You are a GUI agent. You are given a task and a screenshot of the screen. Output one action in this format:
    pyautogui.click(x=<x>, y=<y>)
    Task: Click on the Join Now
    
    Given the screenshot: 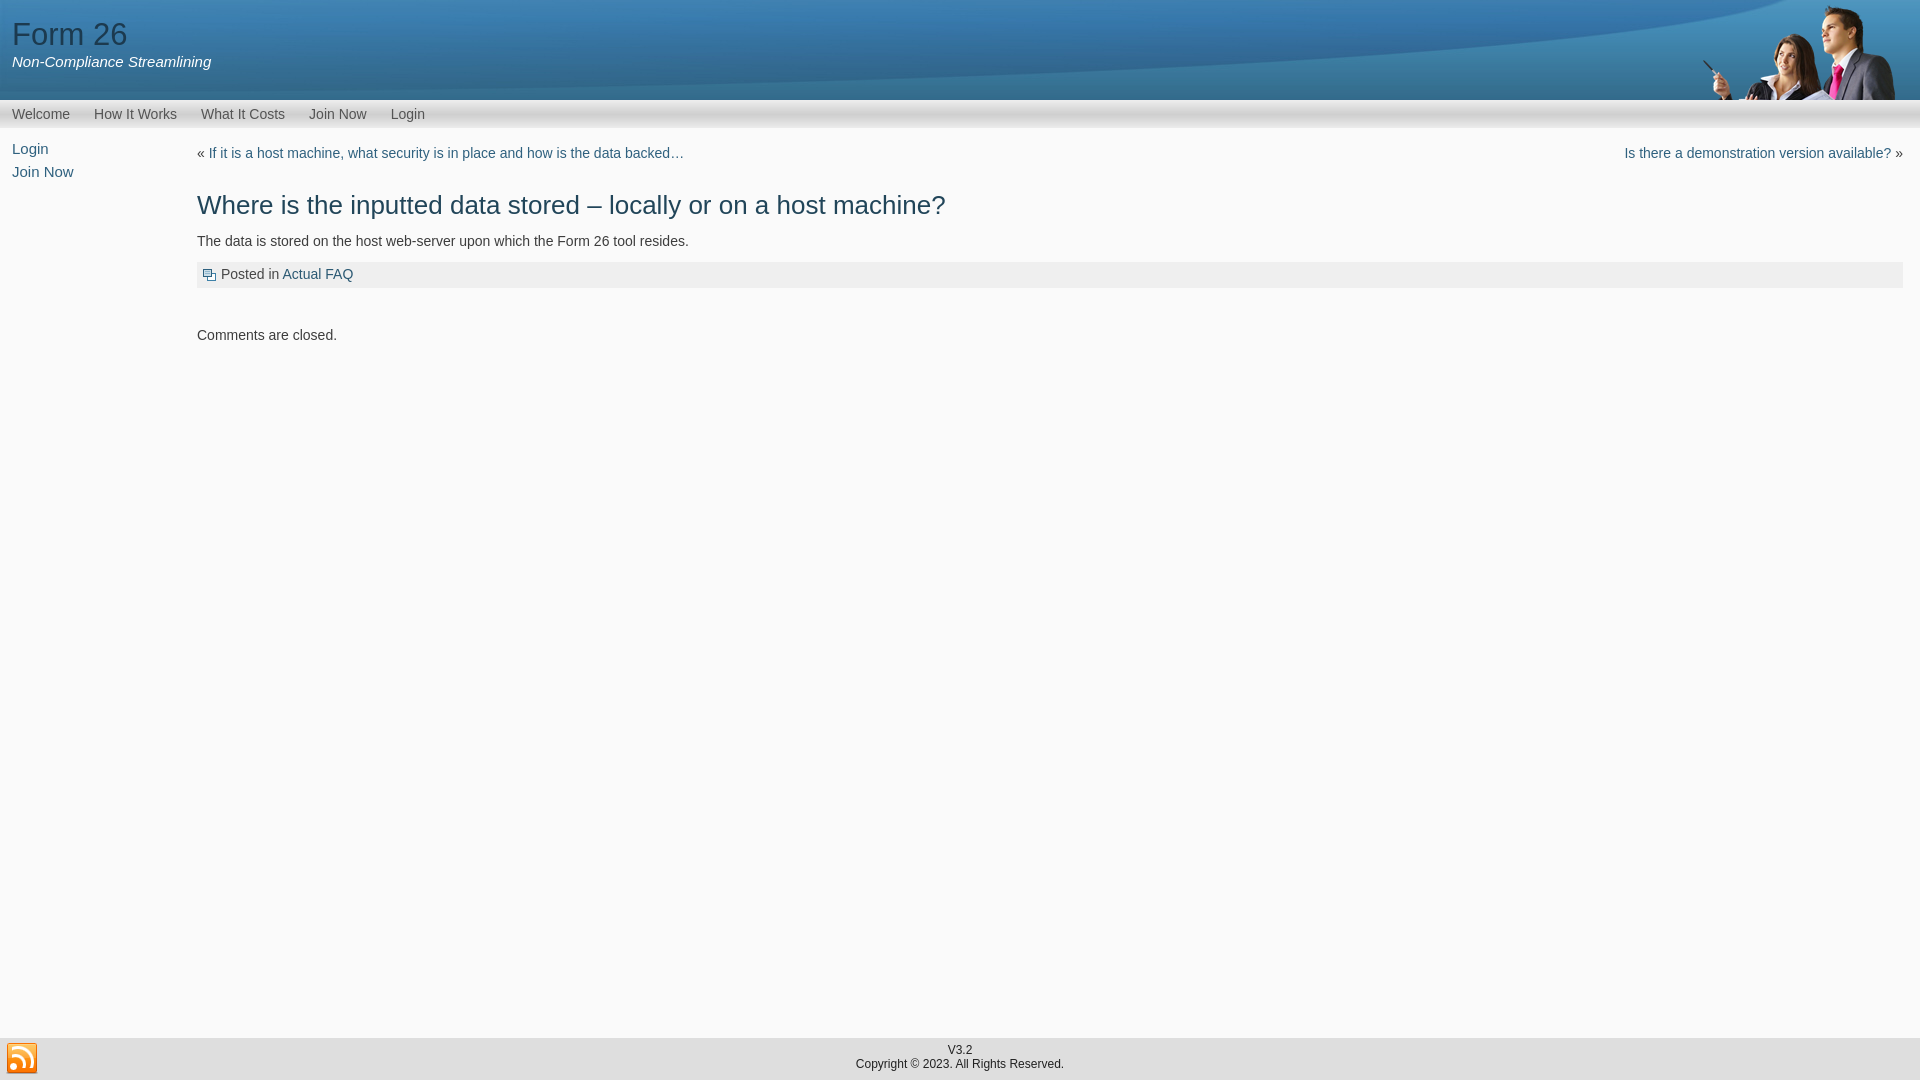 What is the action you would take?
    pyautogui.click(x=43, y=172)
    